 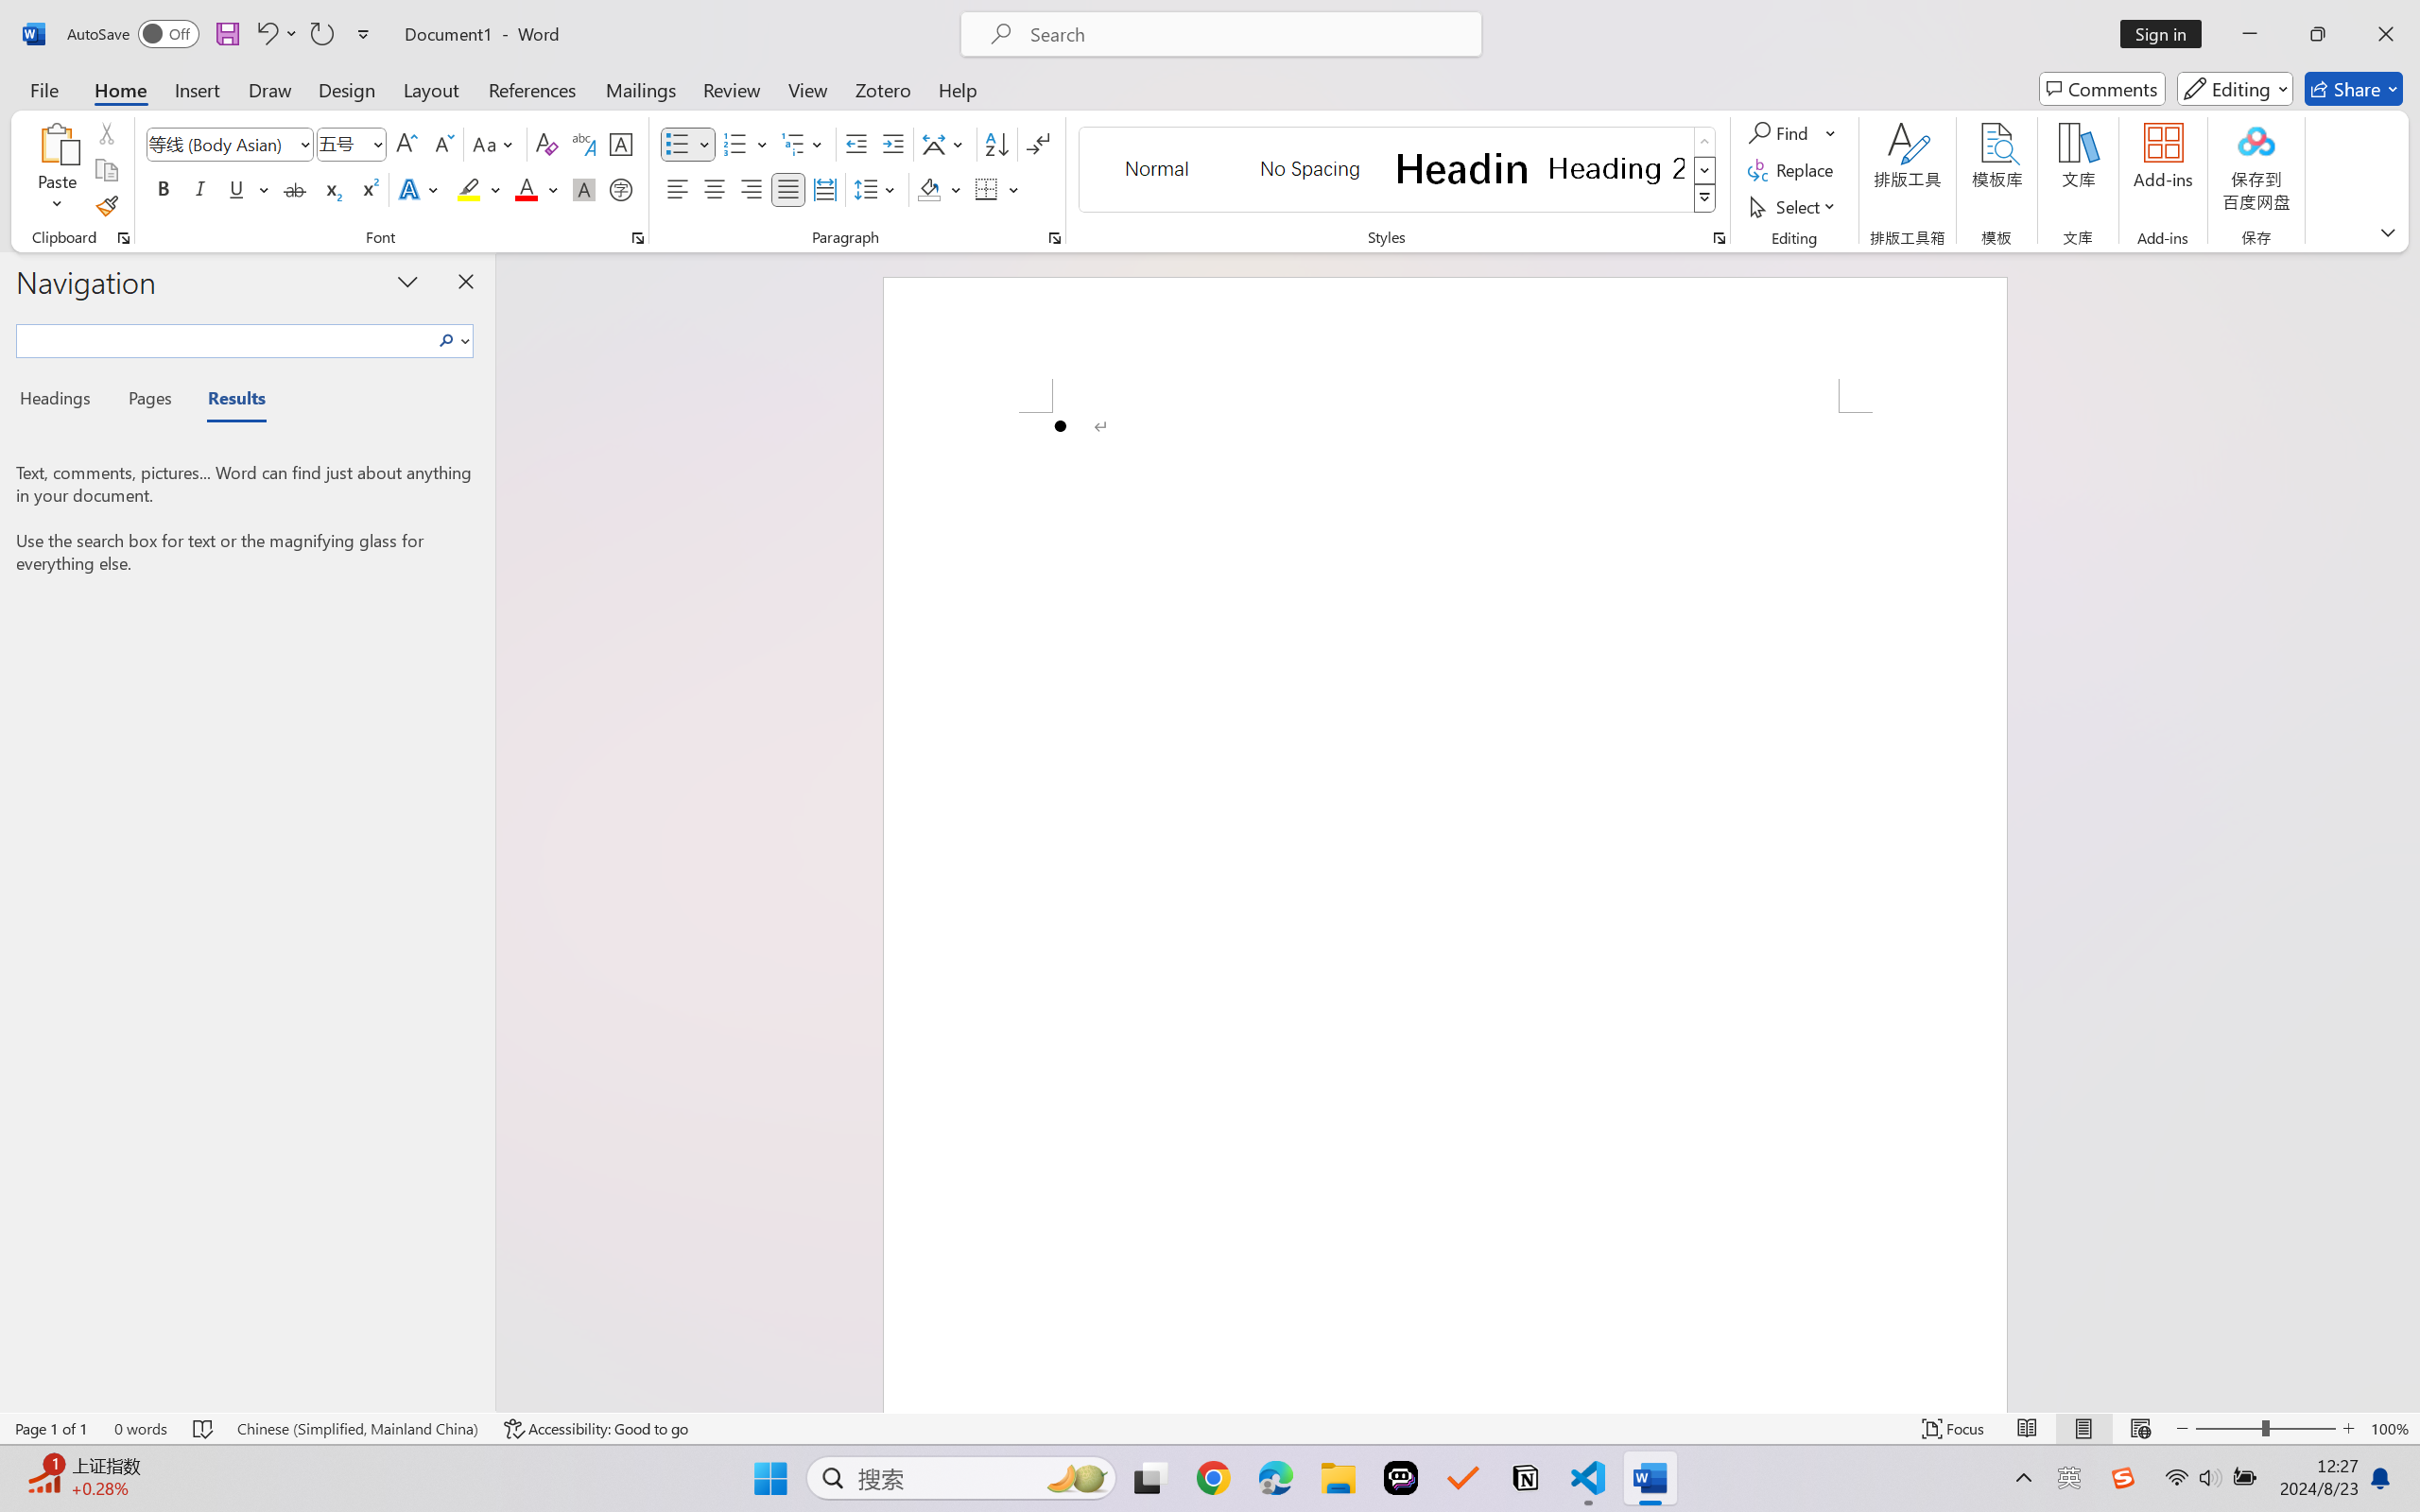 I want to click on Undo Bullet Default, so click(x=276, y=34).